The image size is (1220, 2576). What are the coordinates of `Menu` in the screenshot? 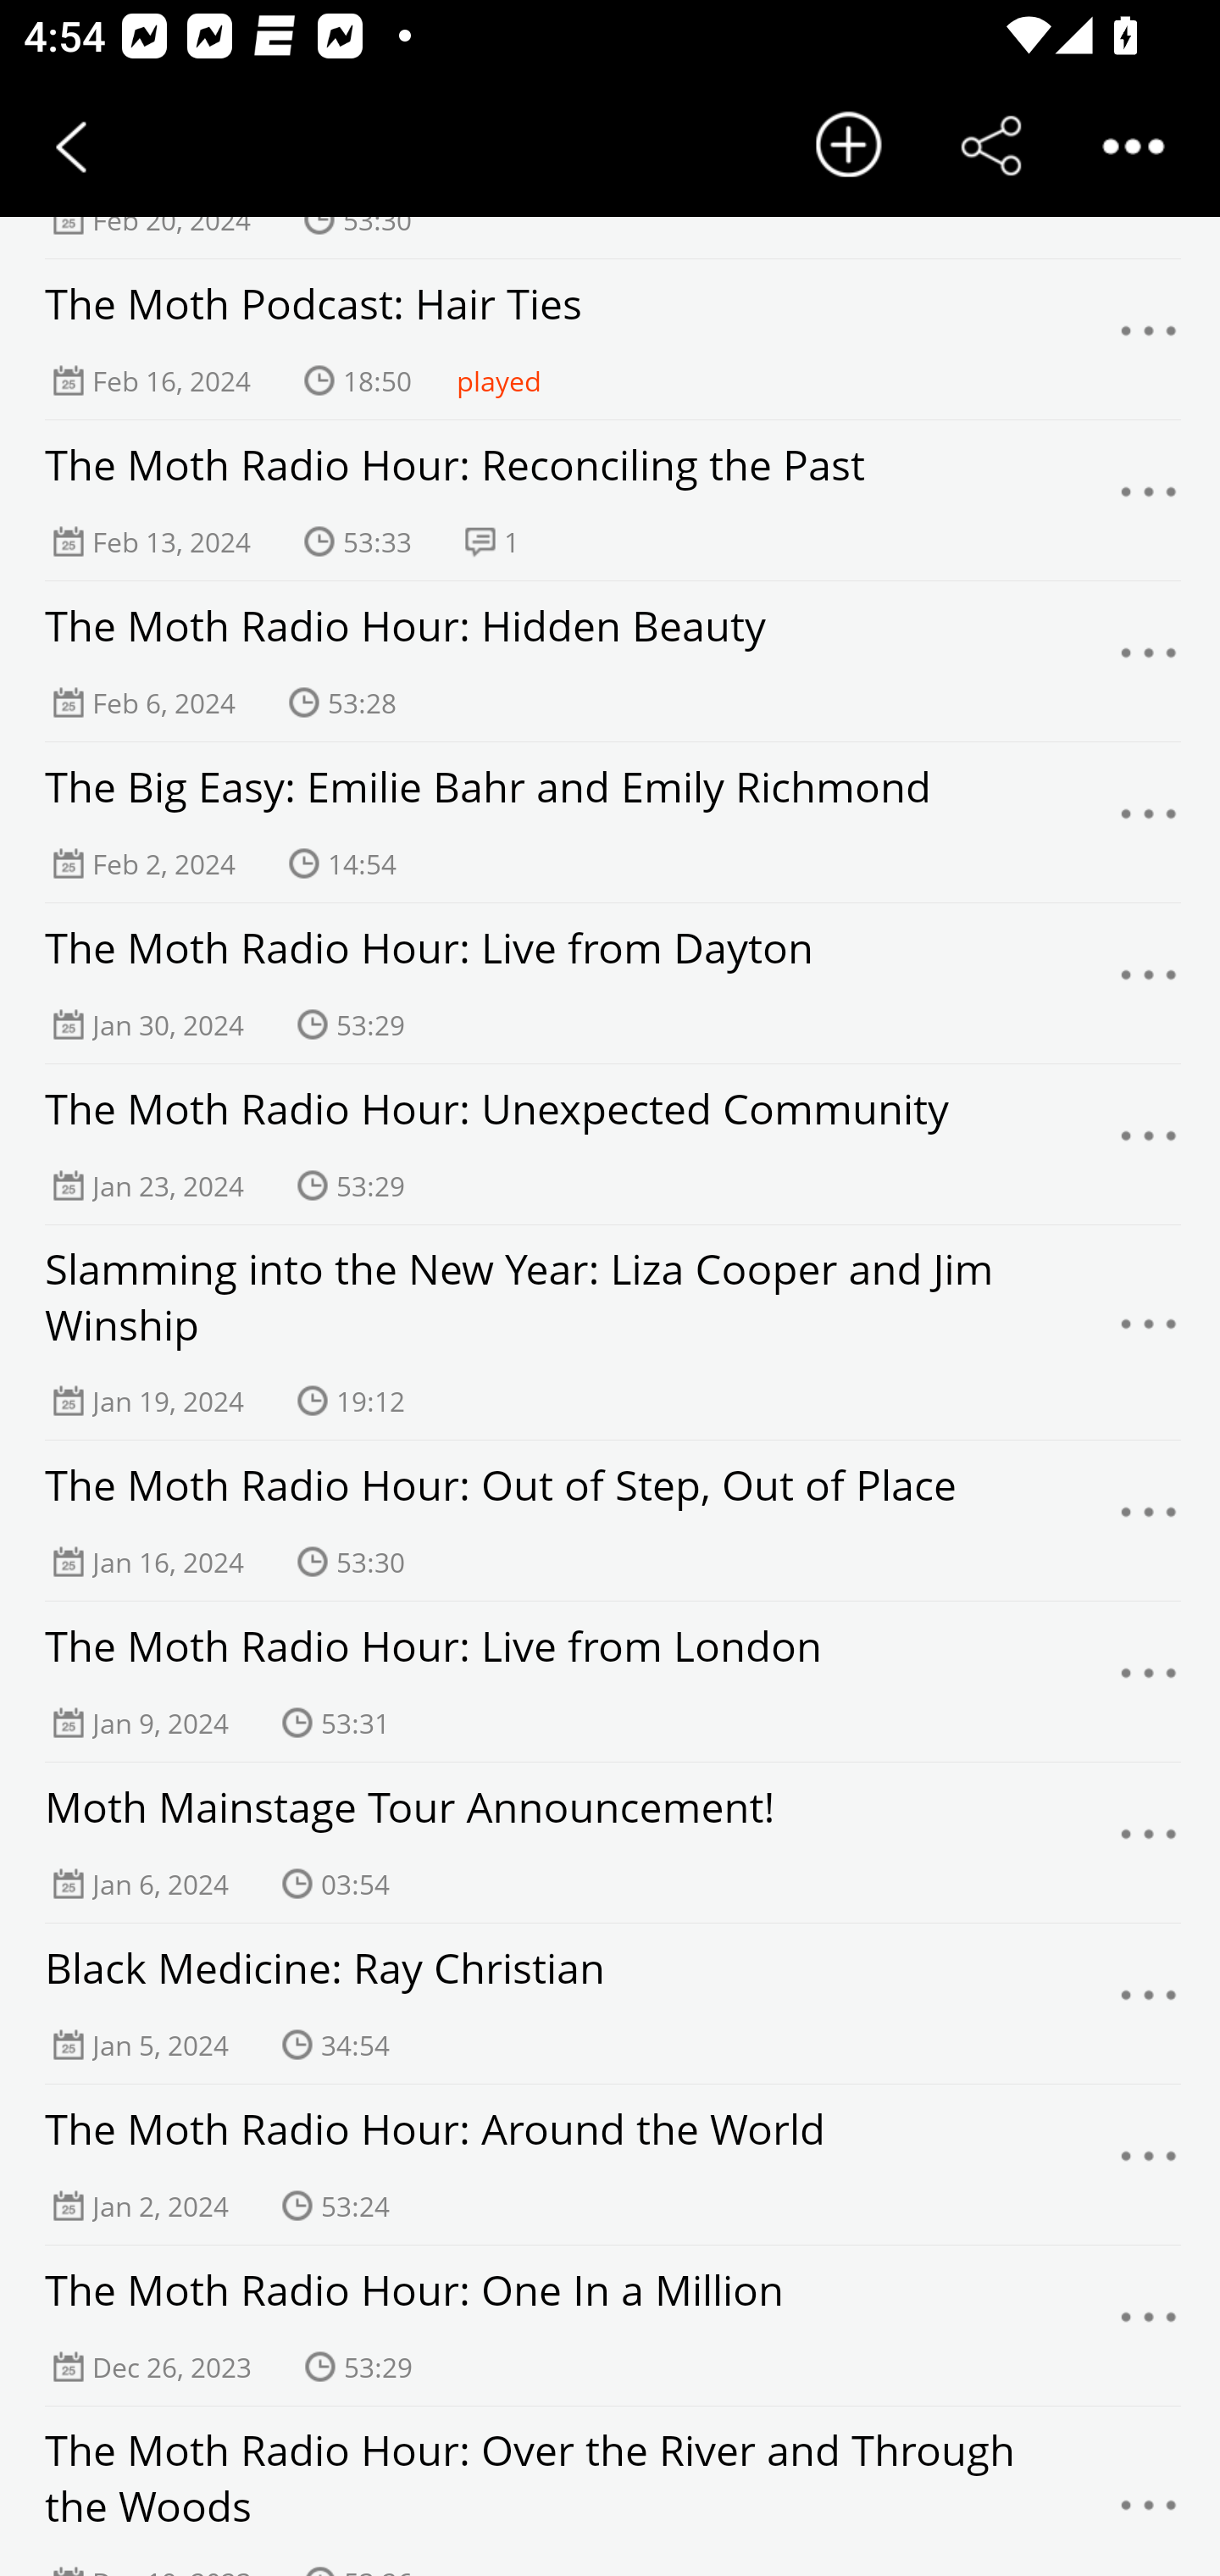 It's located at (1149, 2508).